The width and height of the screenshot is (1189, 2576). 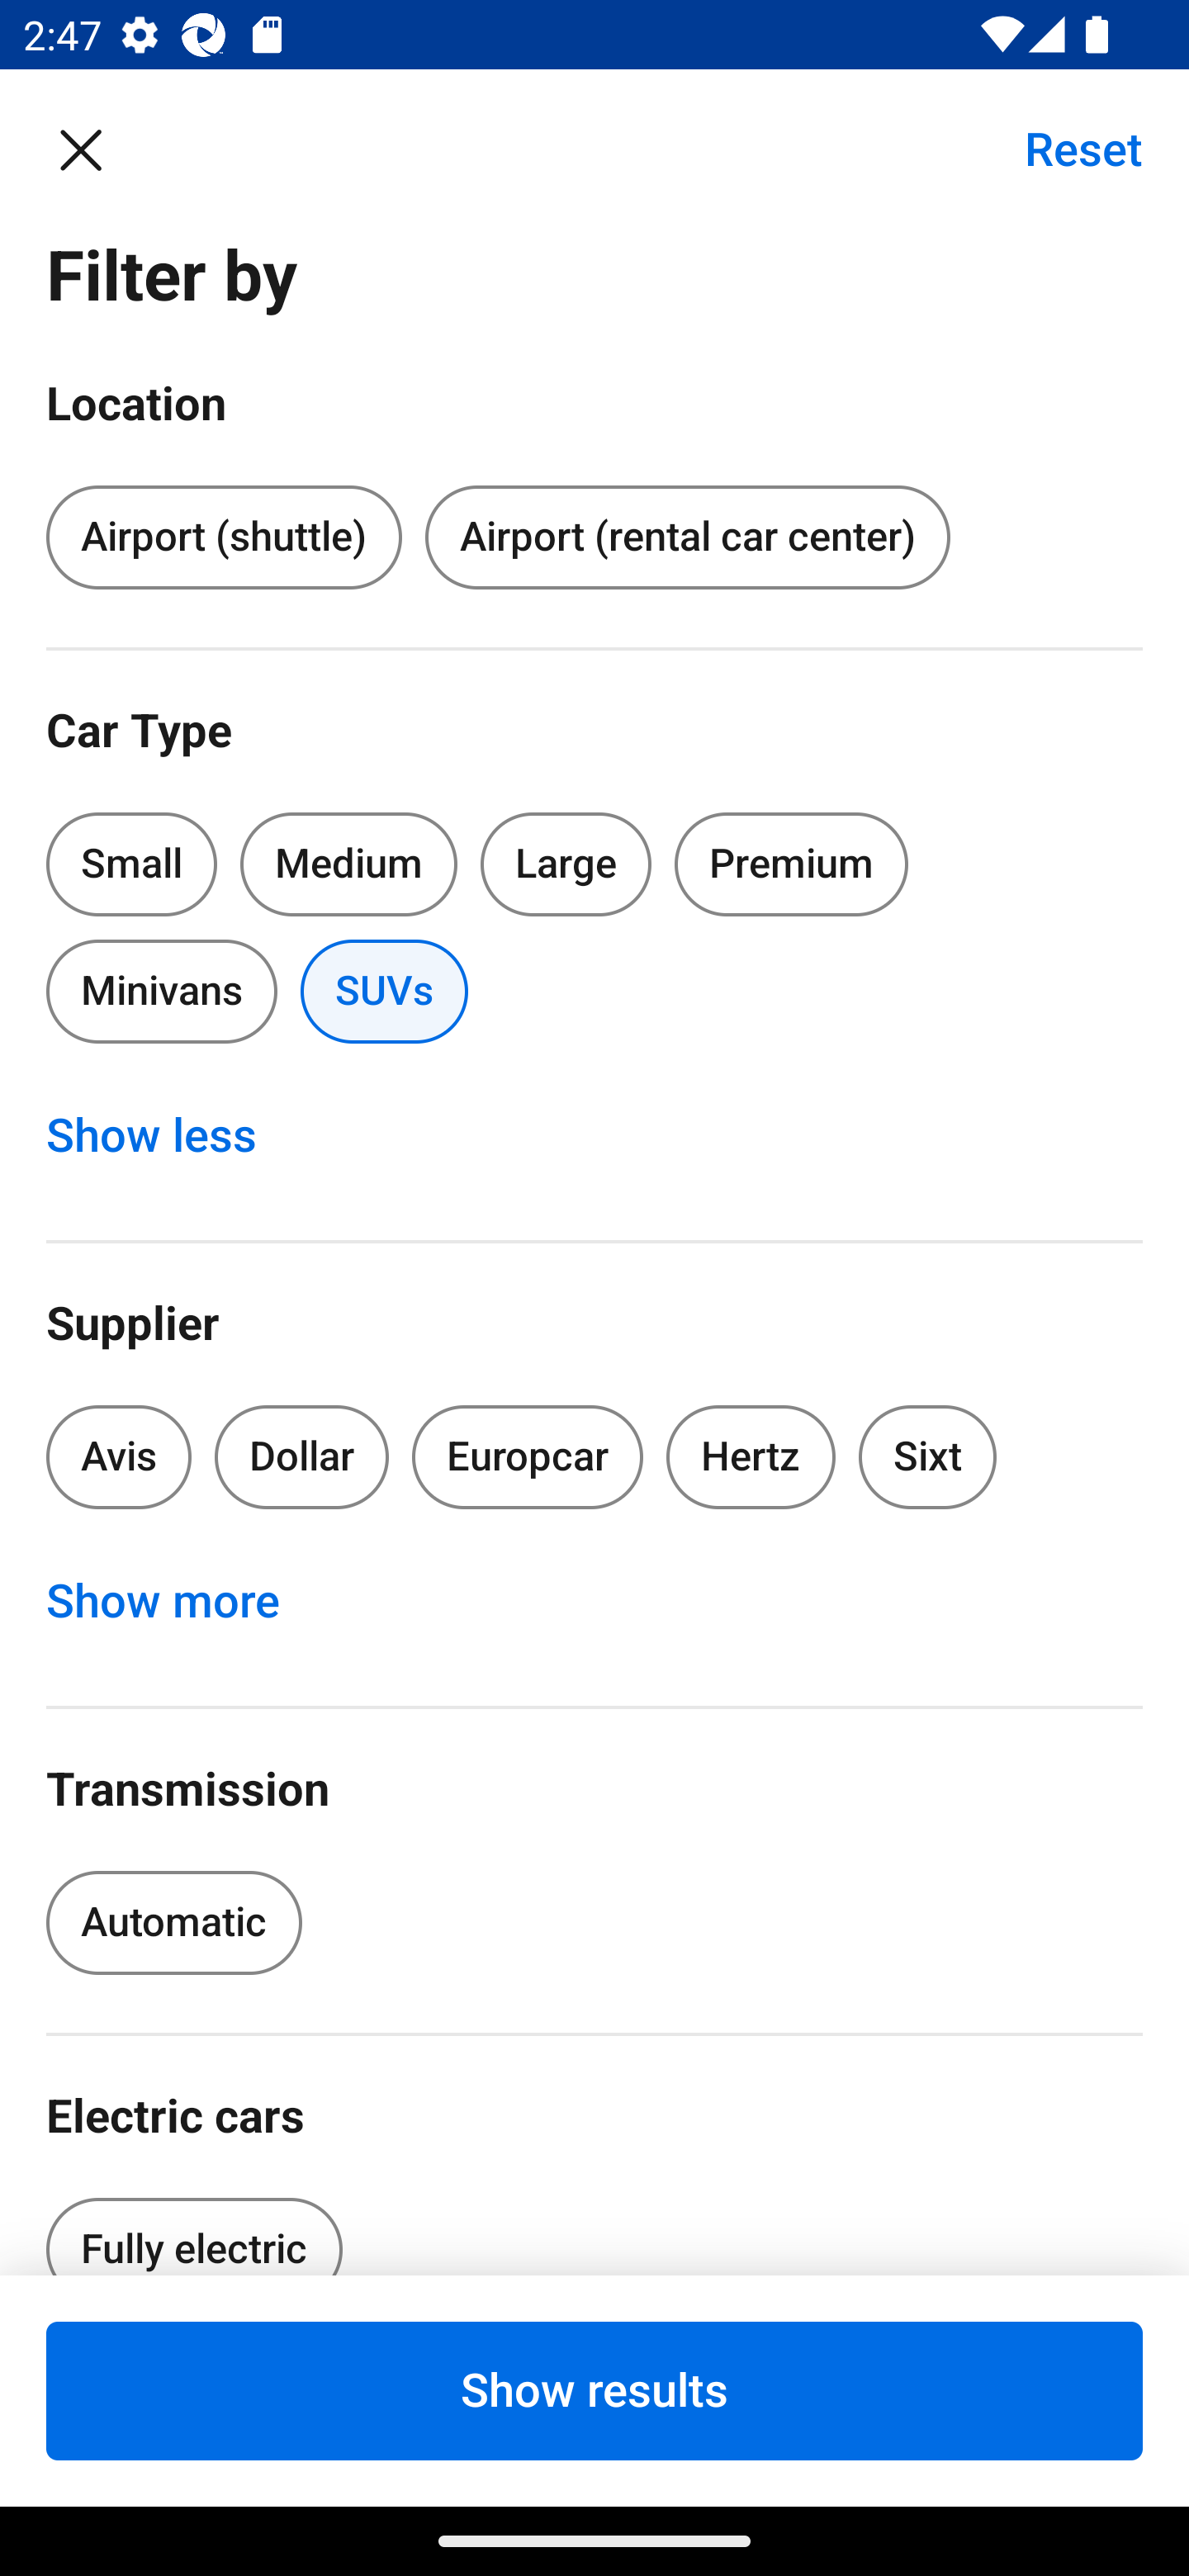 I want to click on Show less, so click(x=168, y=1136).